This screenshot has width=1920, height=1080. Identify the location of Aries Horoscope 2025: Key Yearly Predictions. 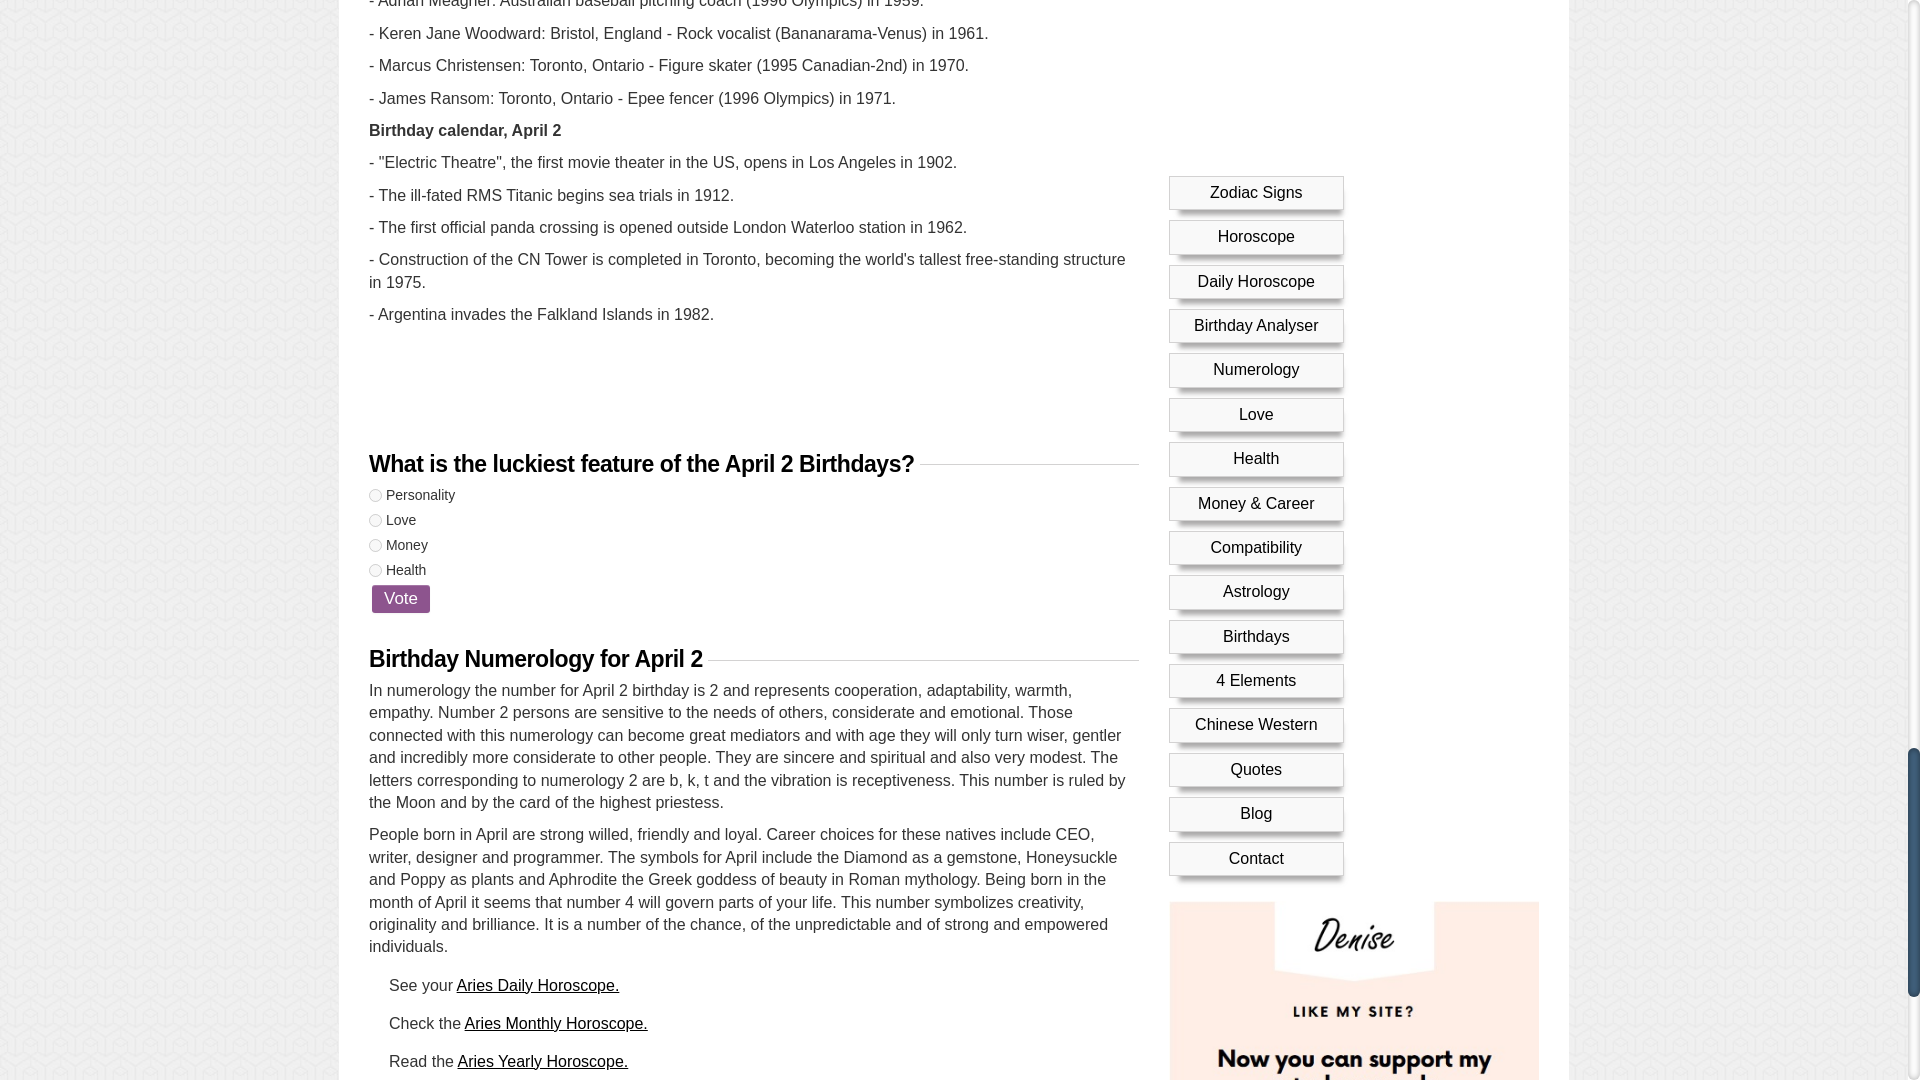
(544, 1062).